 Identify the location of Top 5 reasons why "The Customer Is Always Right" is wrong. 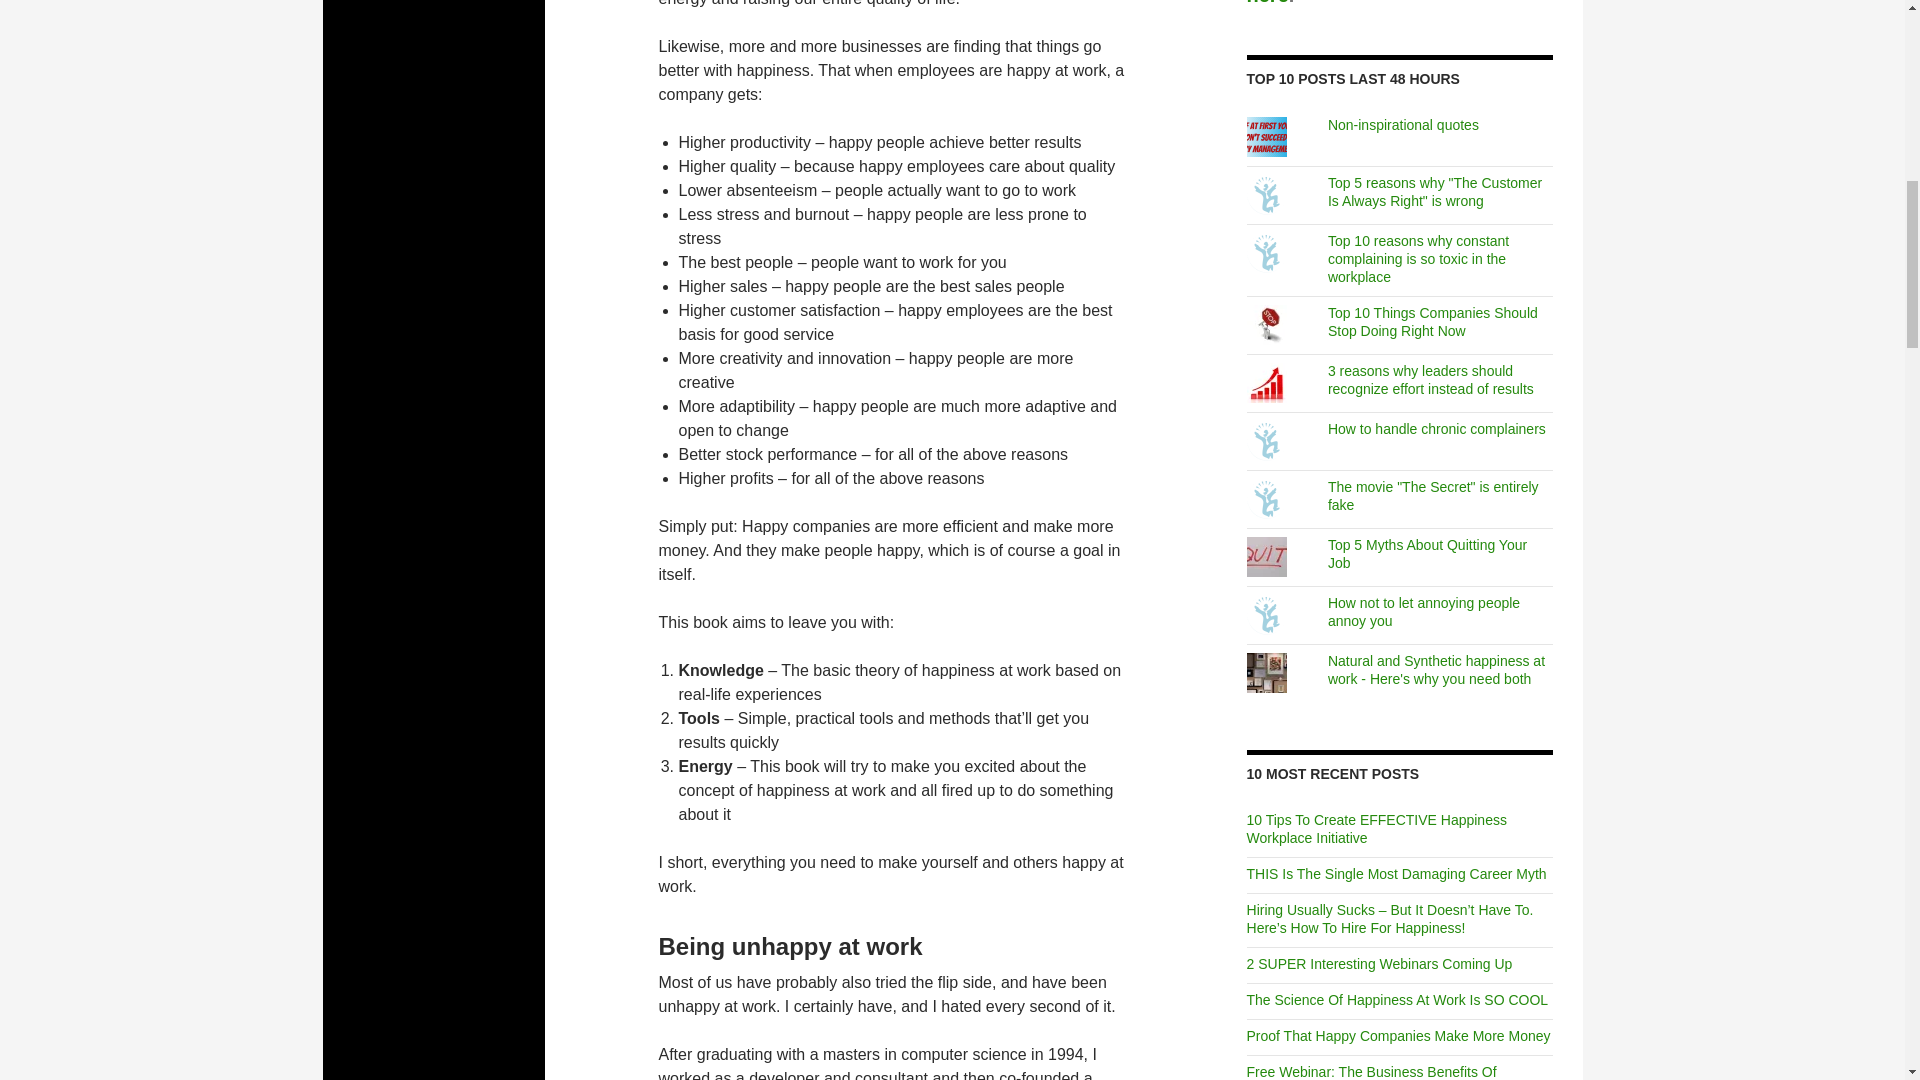
(1434, 192).